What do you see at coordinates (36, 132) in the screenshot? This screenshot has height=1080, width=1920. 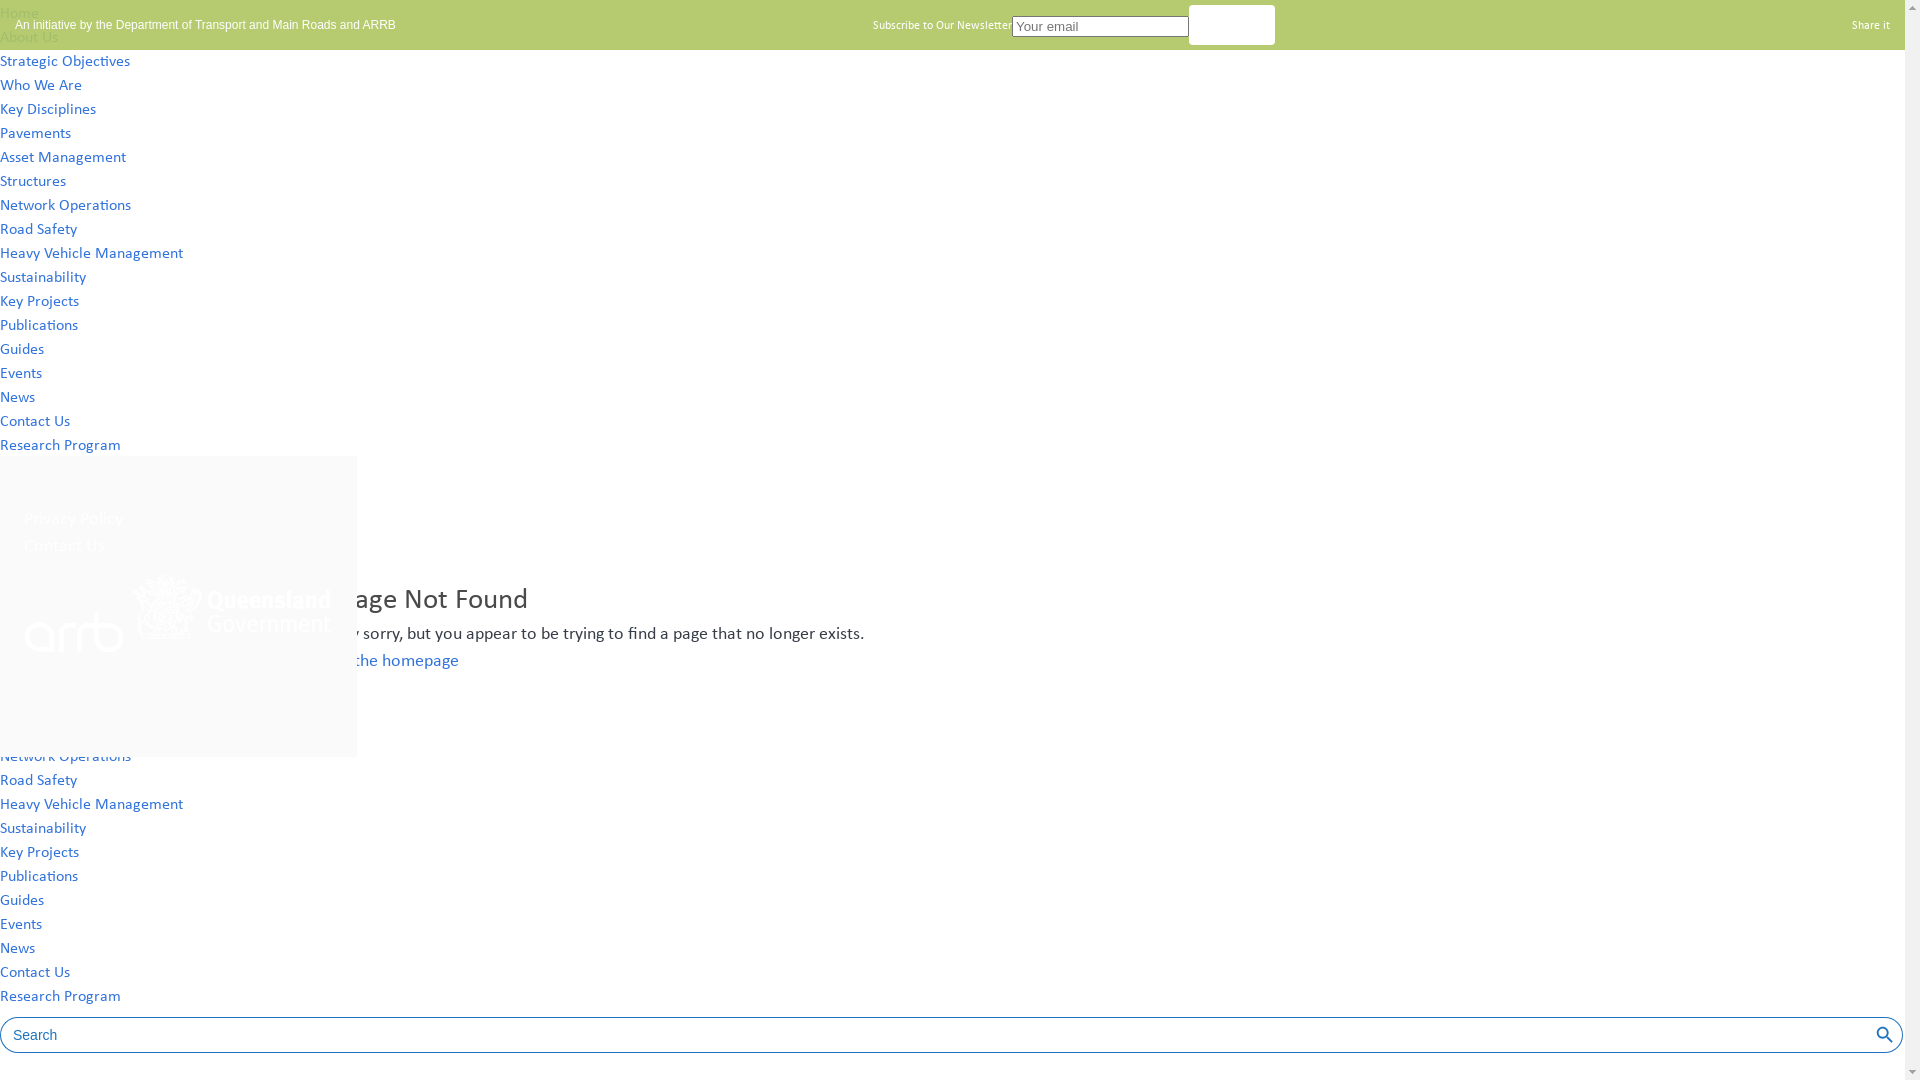 I see `Pavements` at bounding box center [36, 132].